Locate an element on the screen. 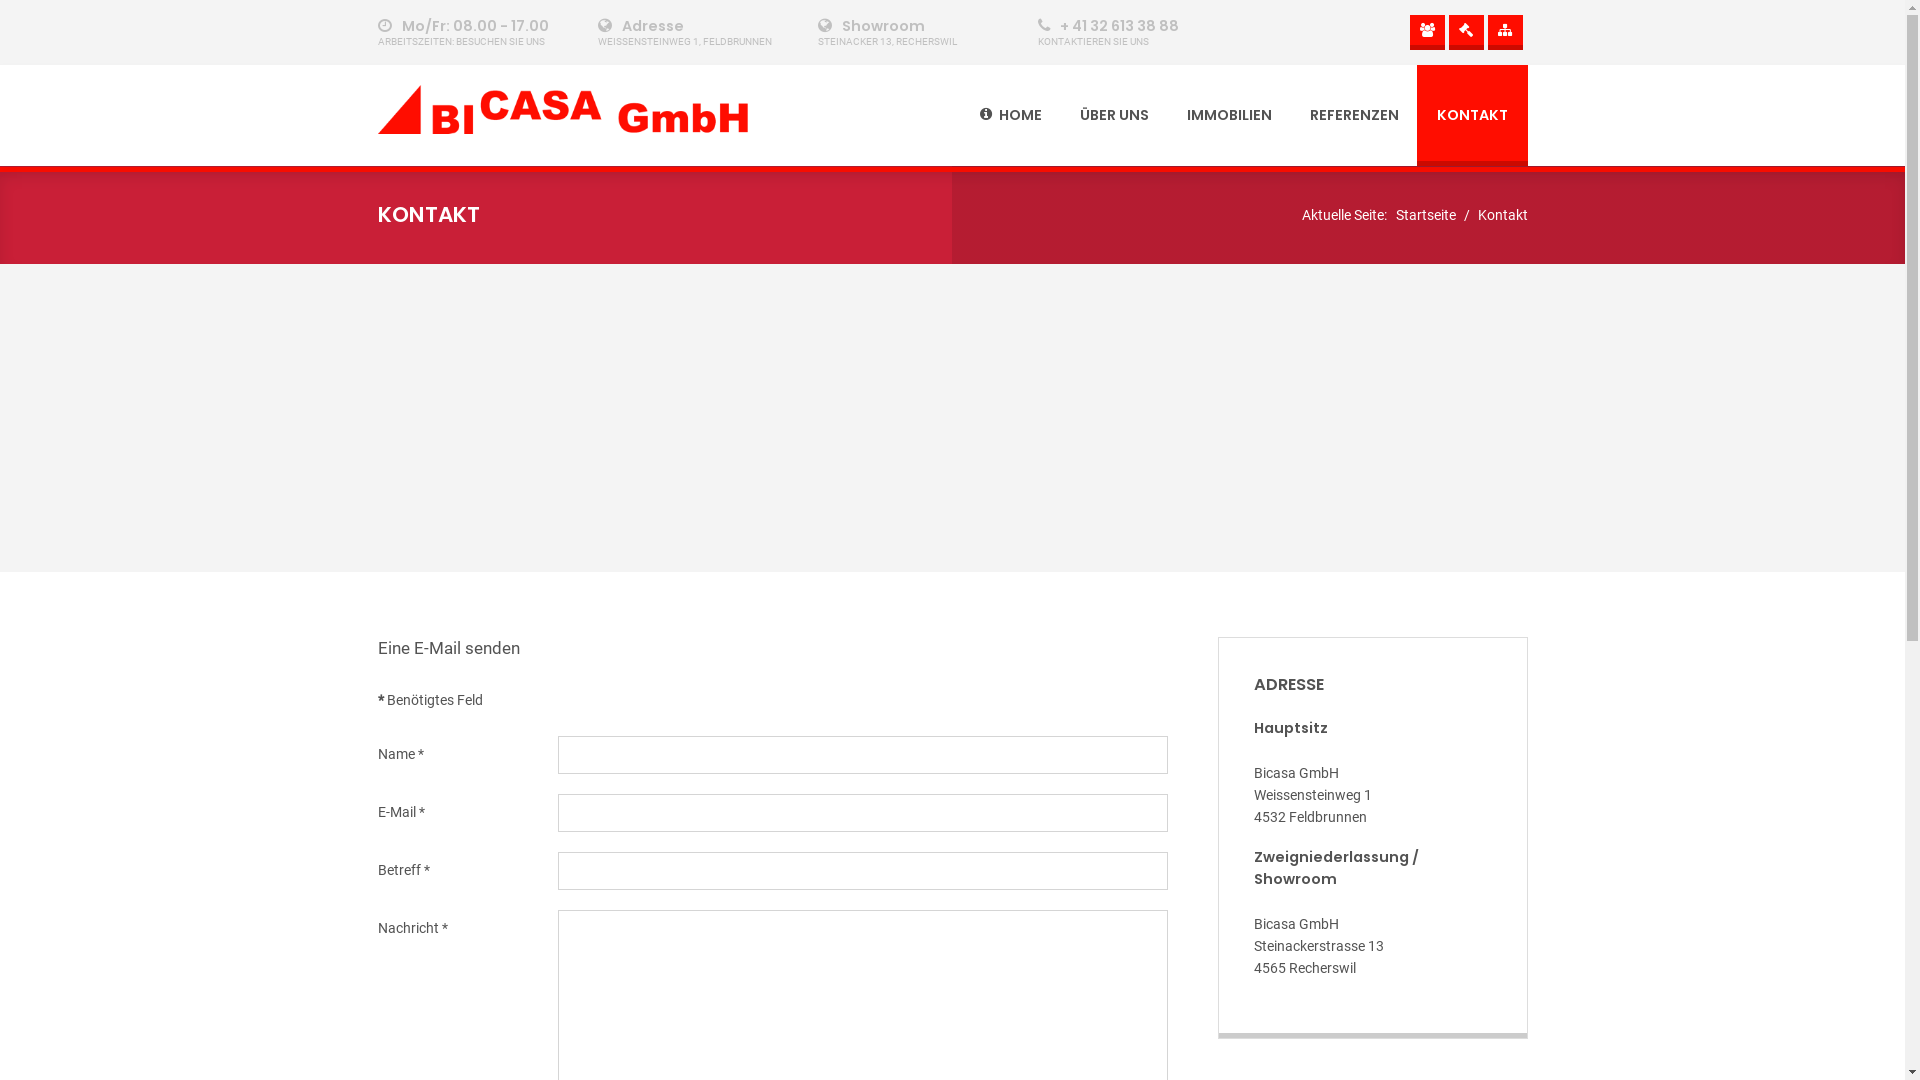  REFERENZEN is located at coordinates (1354, 116).